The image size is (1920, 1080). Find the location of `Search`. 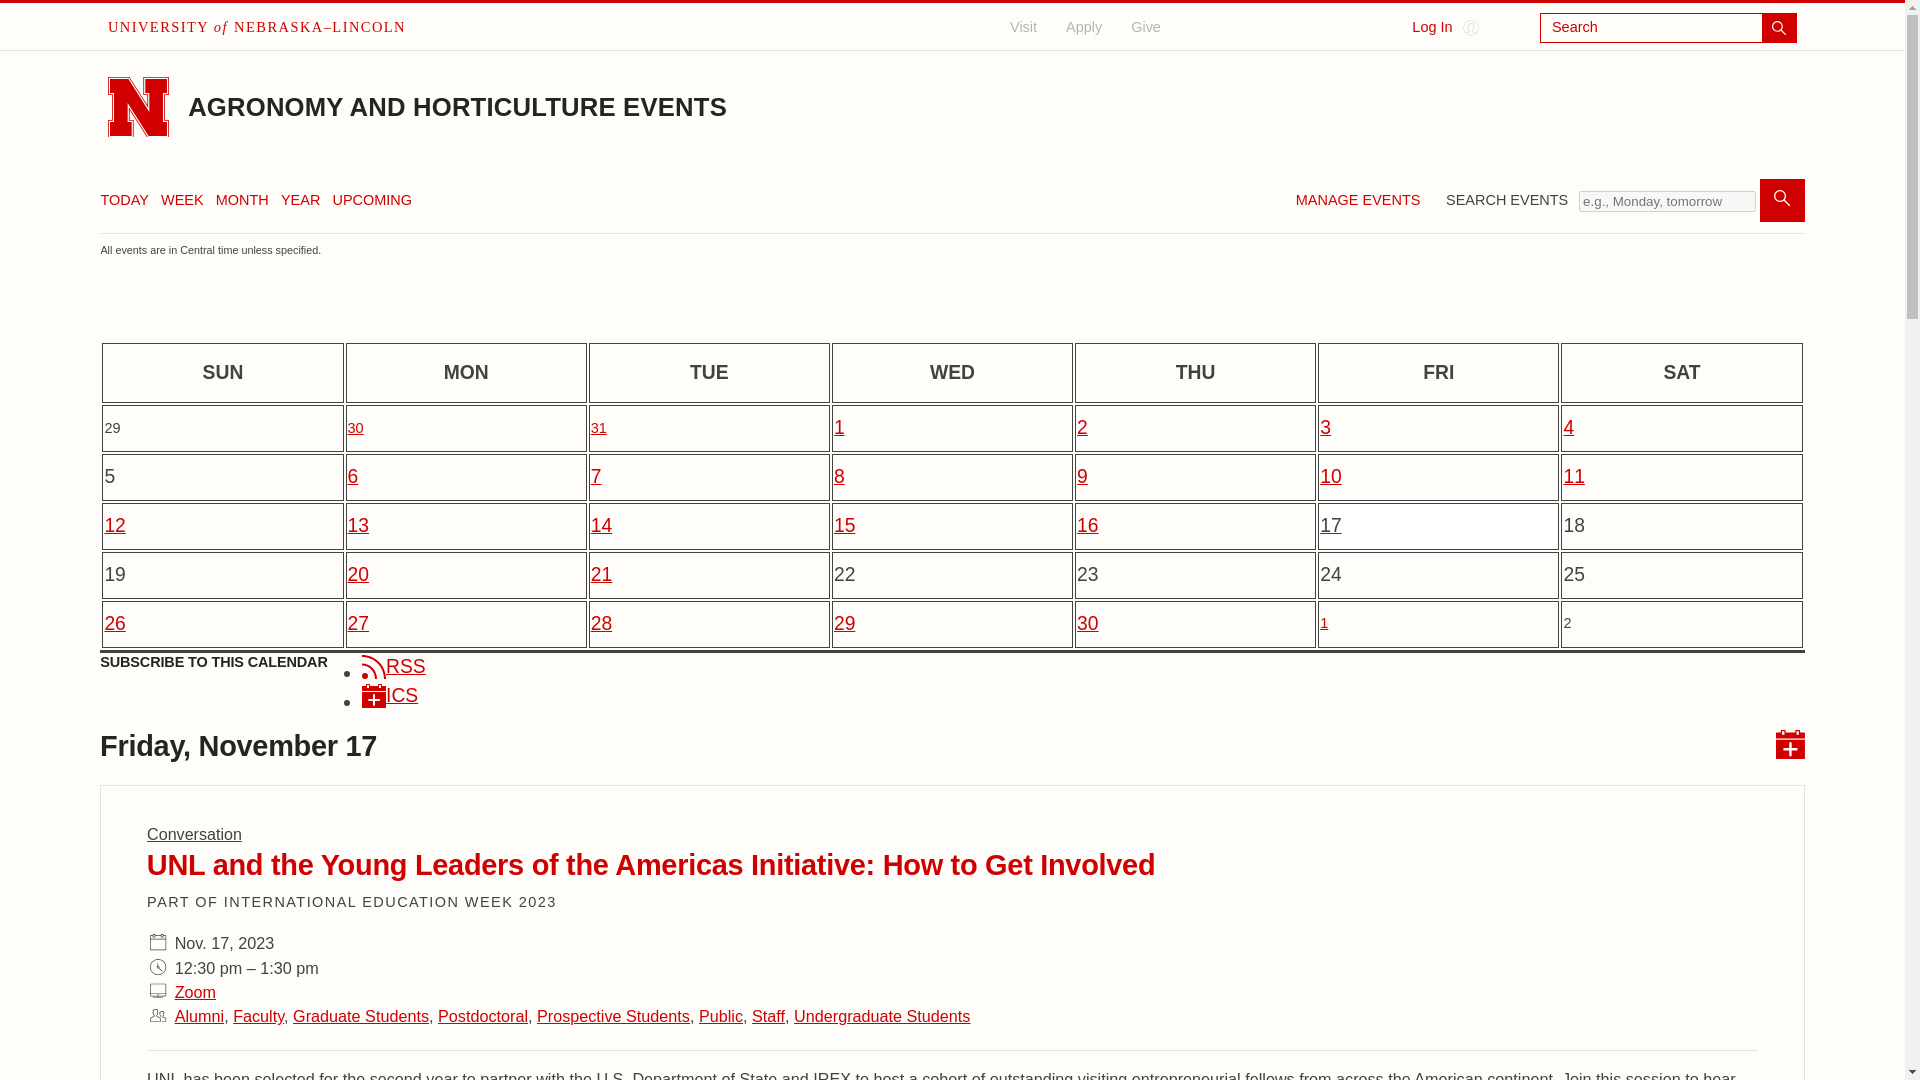

Search is located at coordinates (1668, 28).